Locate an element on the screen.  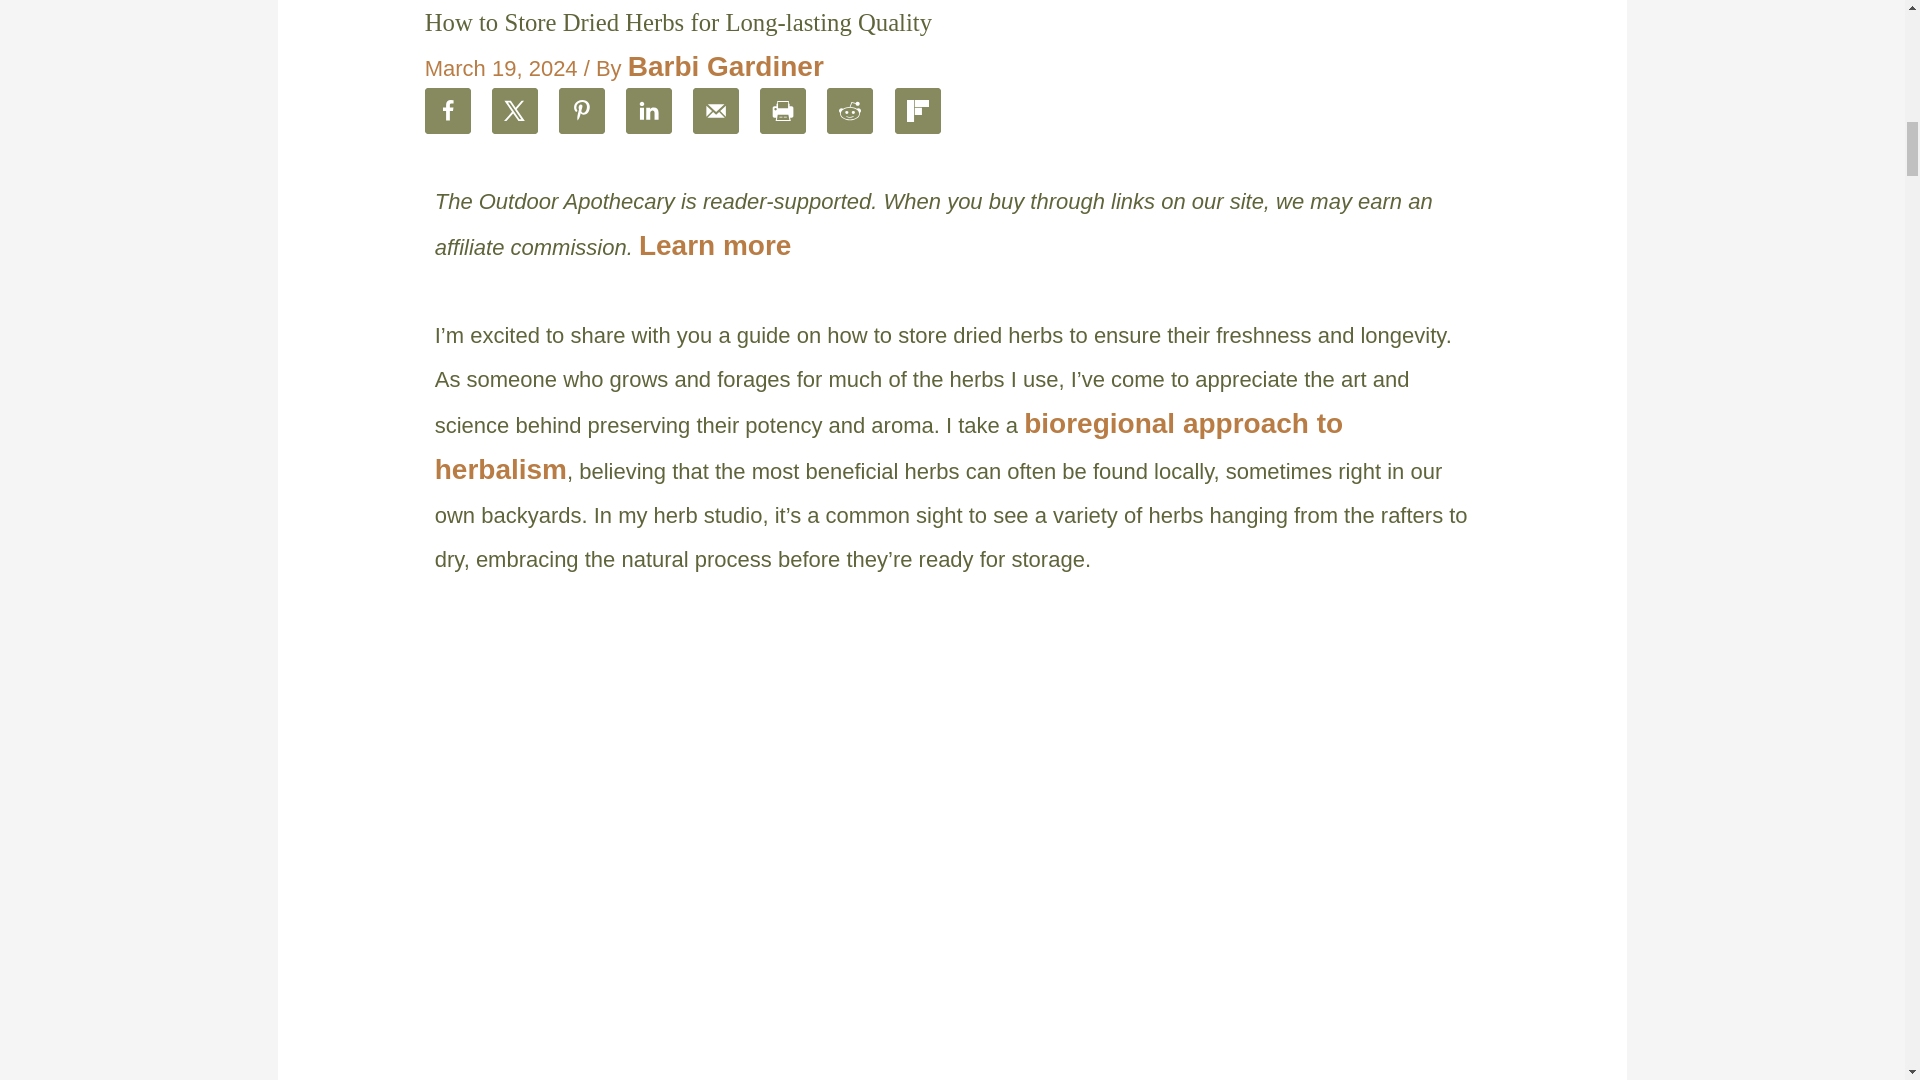
Share on Facebook is located at coordinates (447, 110).